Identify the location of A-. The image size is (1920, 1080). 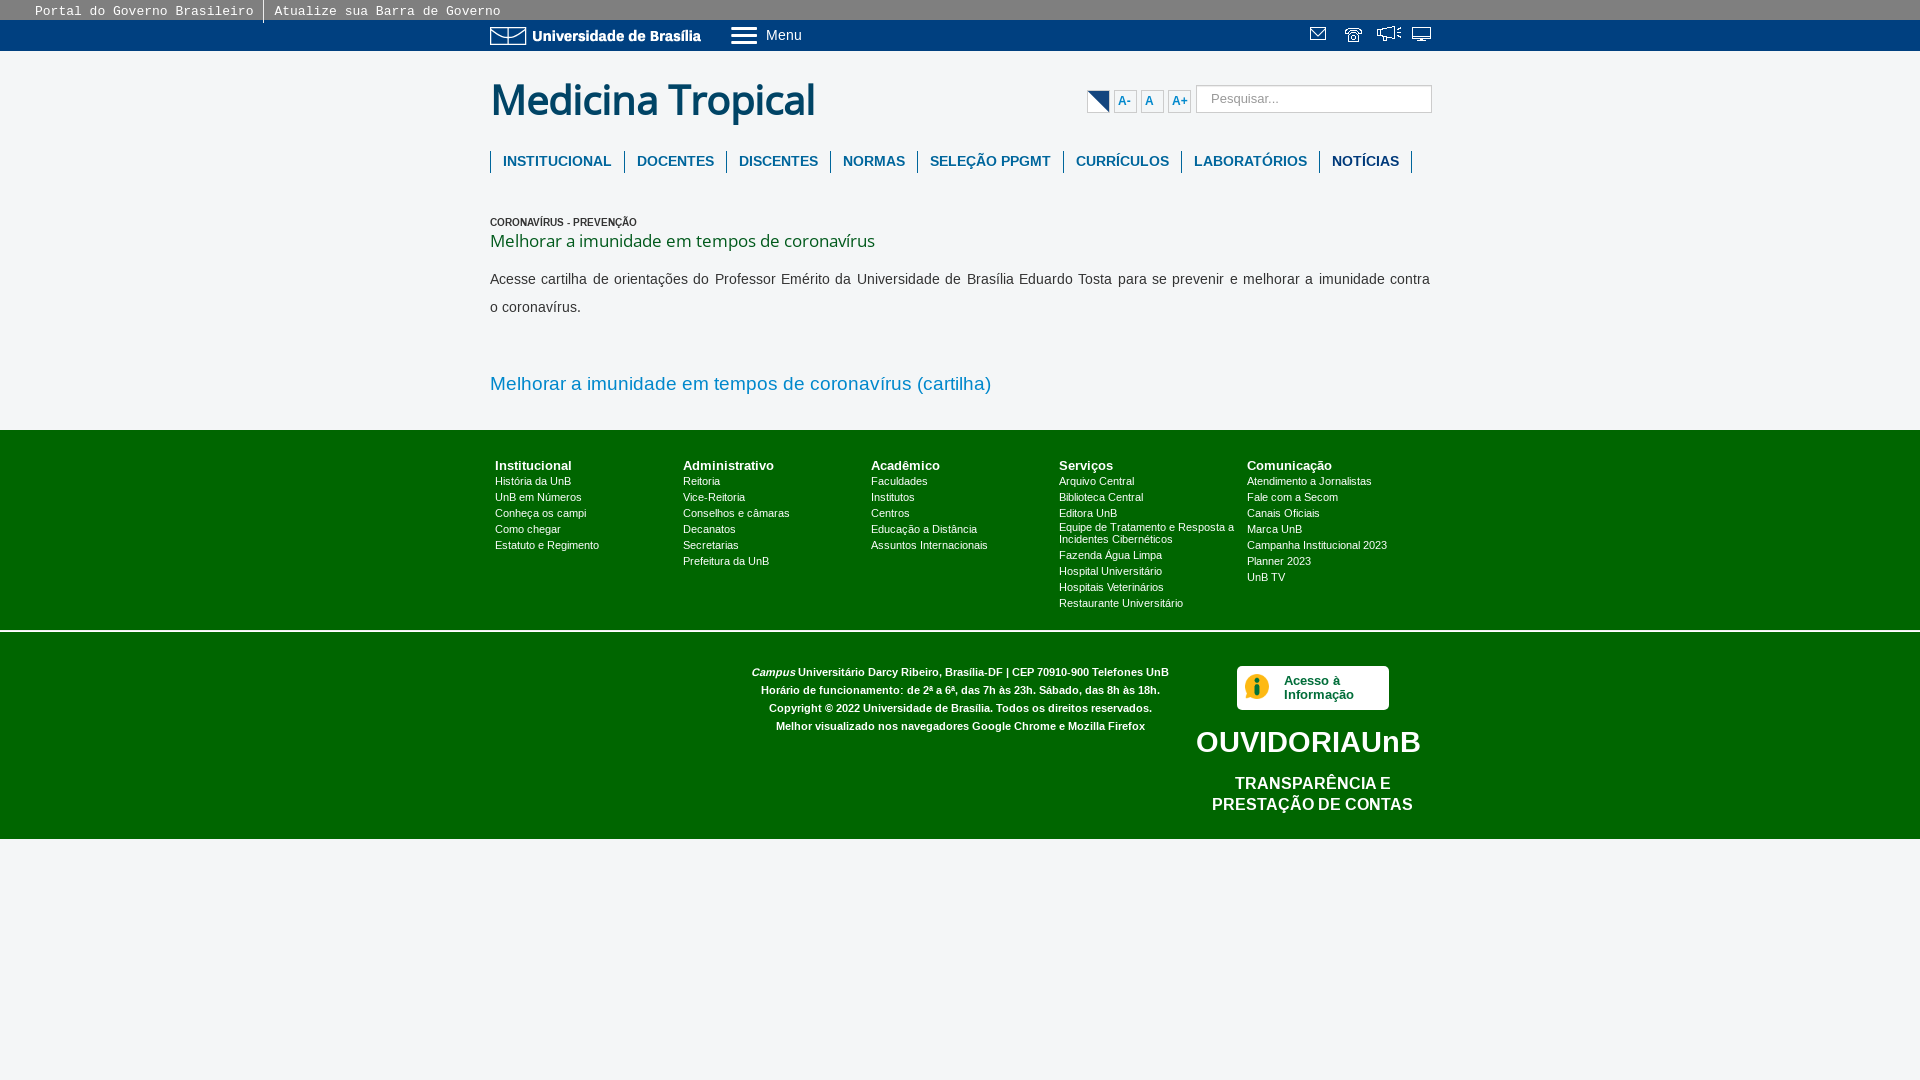
(1126, 102).